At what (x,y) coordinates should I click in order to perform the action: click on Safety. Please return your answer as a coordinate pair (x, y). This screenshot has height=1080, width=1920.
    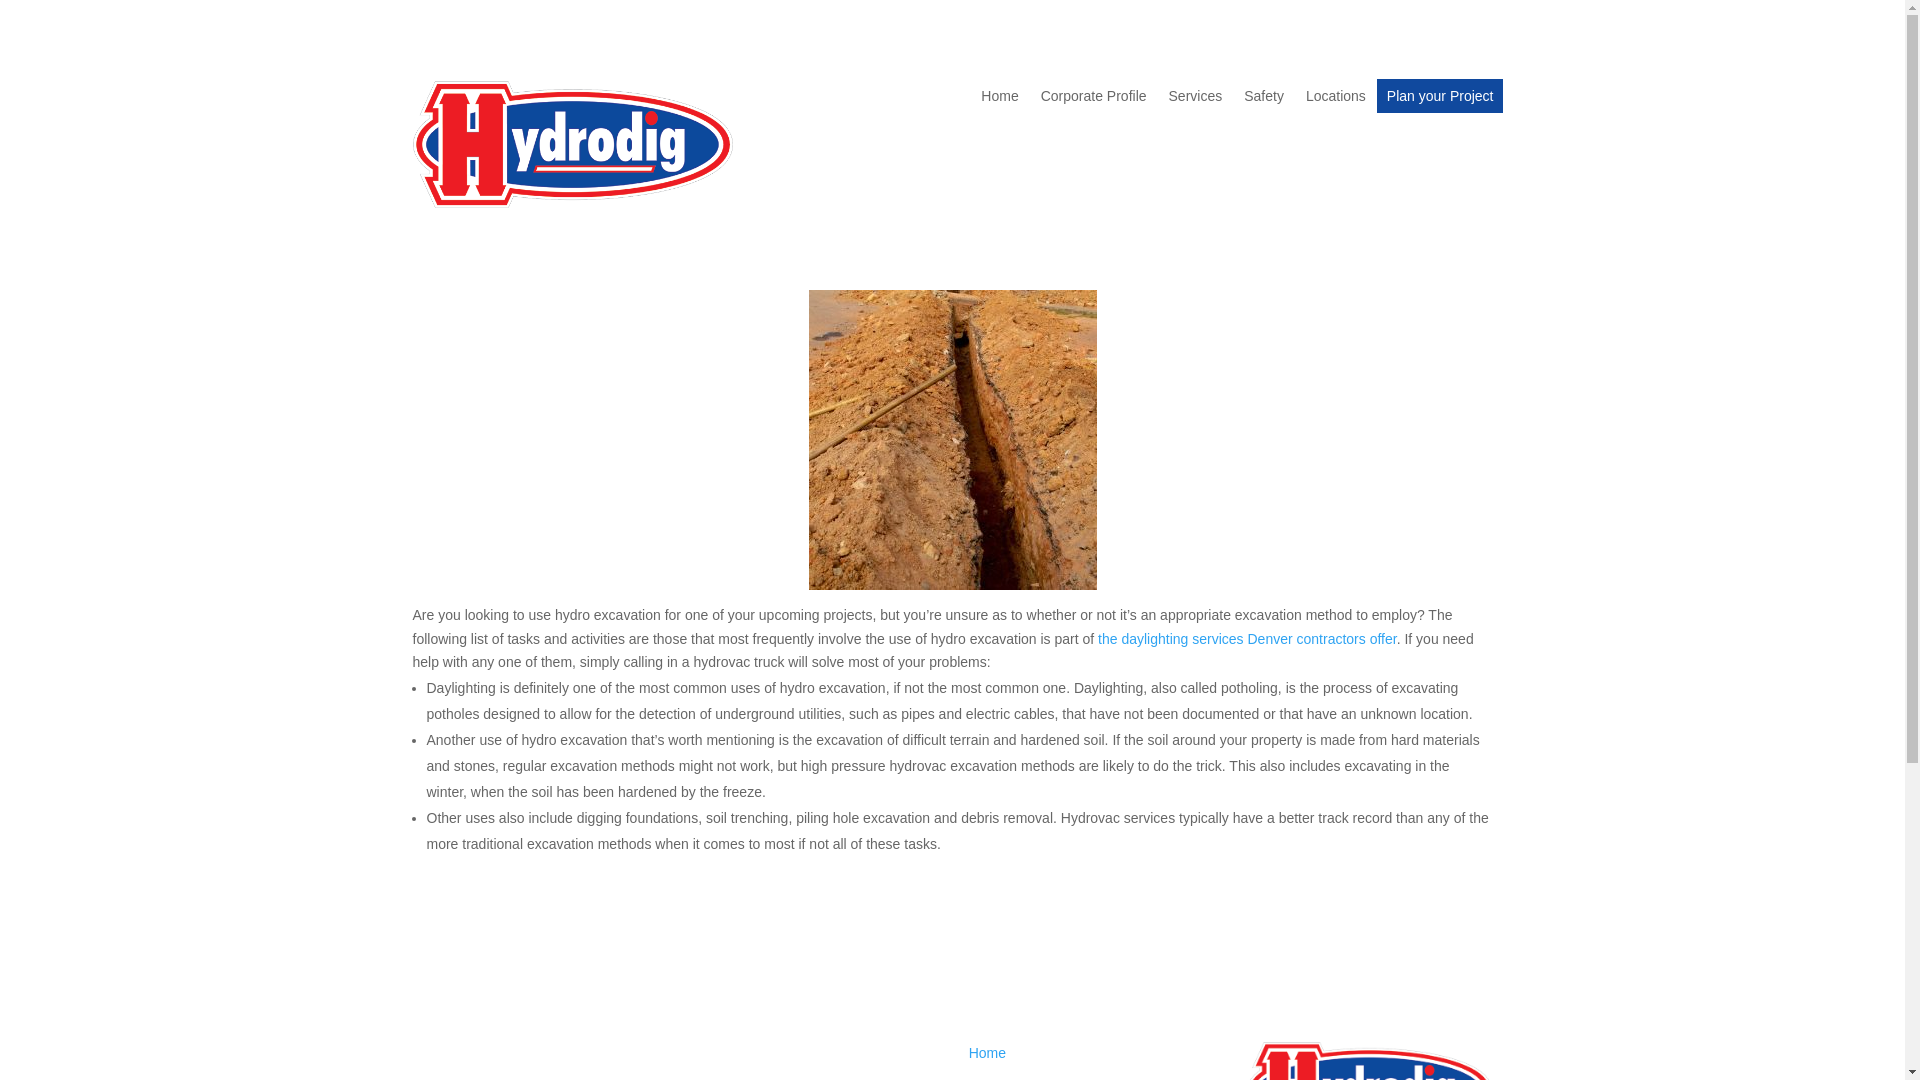
    Looking at the image, I should click on (1264, 100).